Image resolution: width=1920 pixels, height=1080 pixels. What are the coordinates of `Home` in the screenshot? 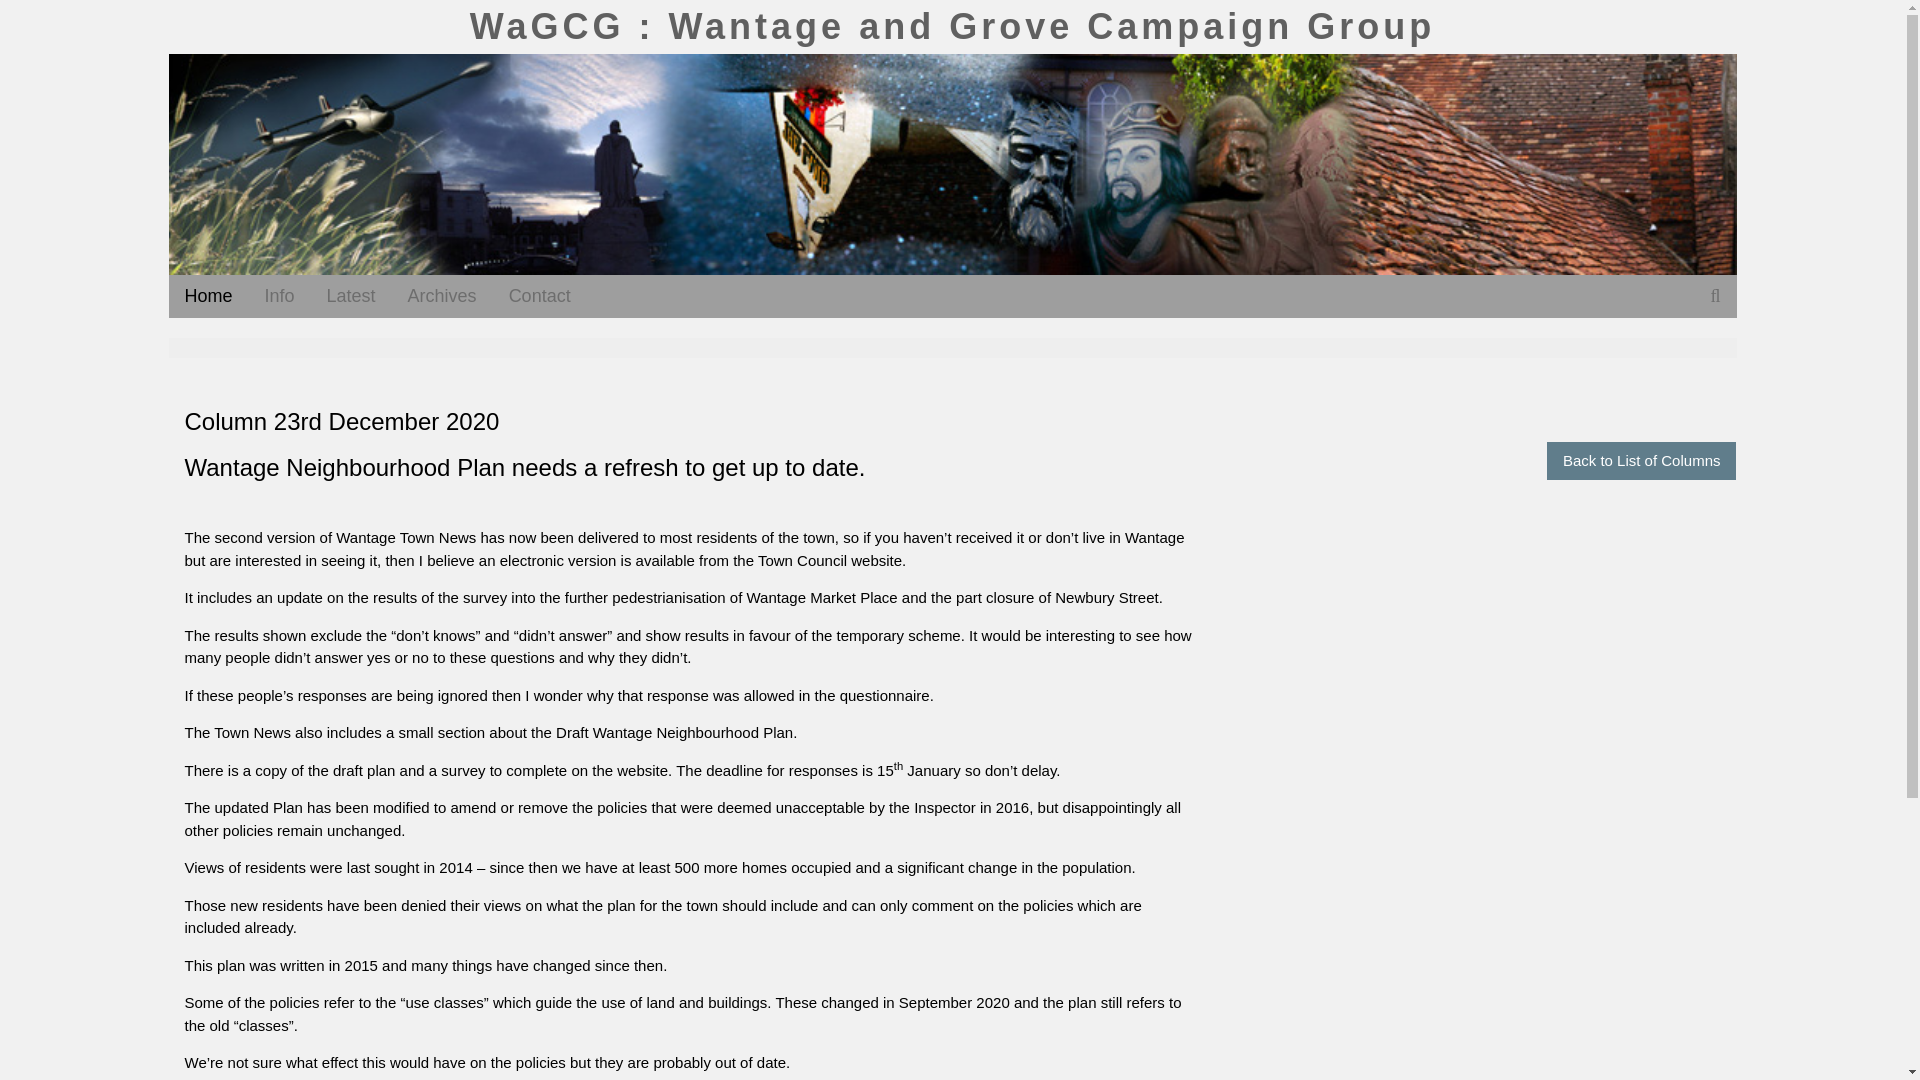 It's located at (208, 296).